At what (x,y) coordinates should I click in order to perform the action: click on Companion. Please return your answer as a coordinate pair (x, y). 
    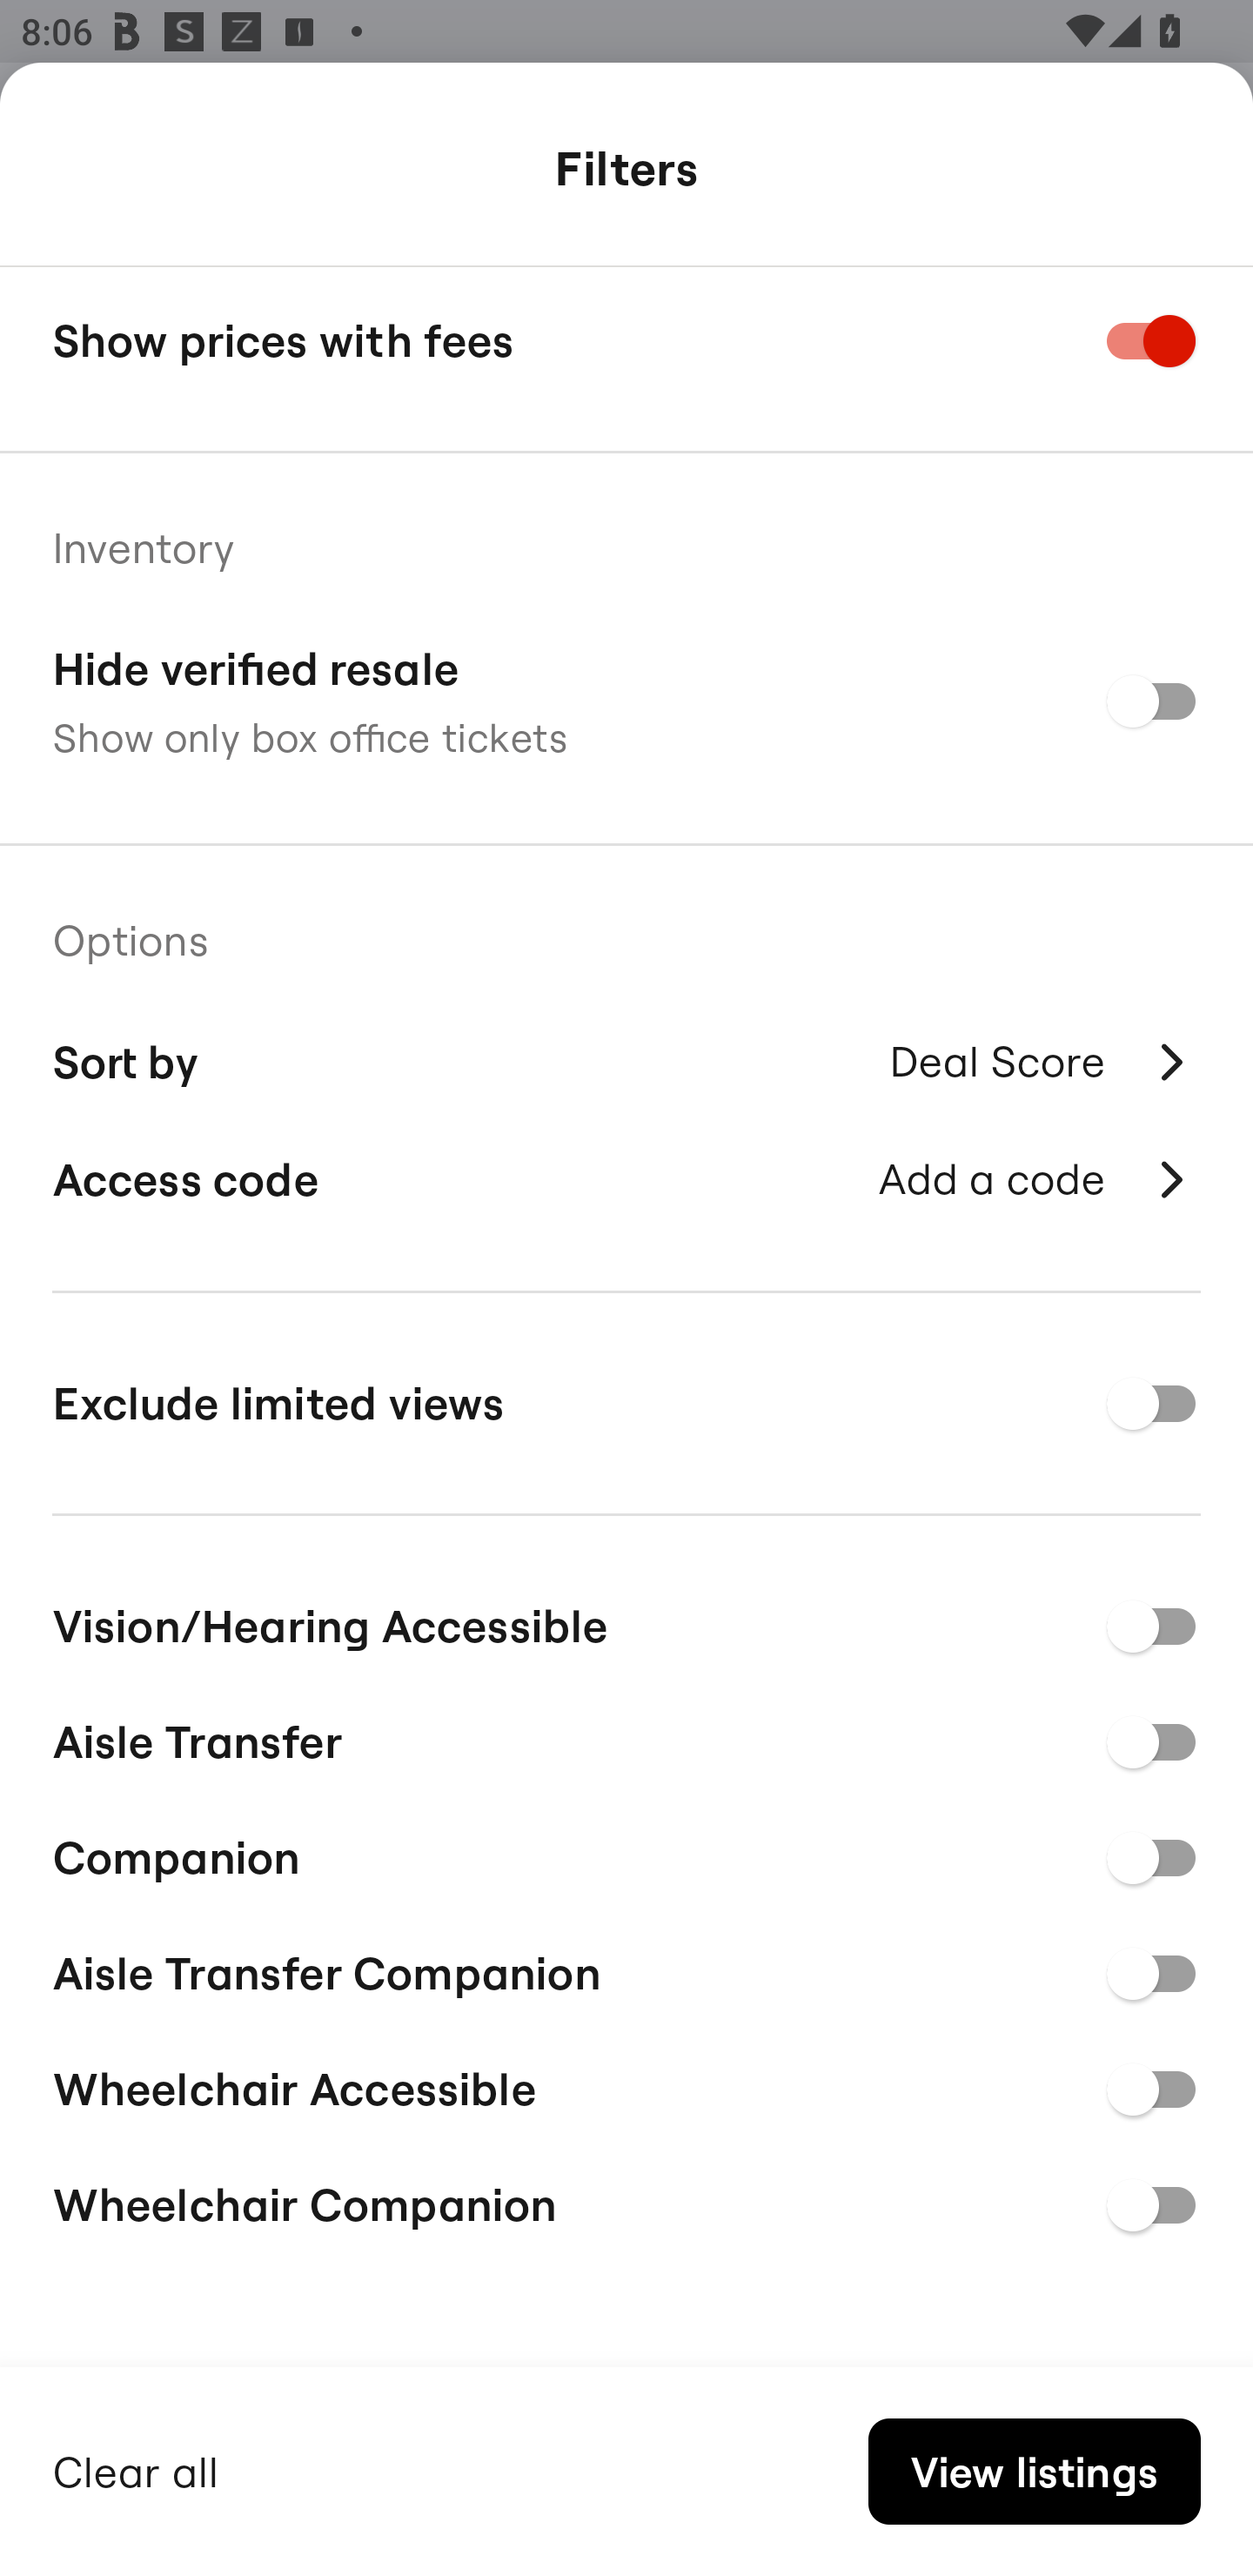
    Looking at the image, I should click on (626, 1854).